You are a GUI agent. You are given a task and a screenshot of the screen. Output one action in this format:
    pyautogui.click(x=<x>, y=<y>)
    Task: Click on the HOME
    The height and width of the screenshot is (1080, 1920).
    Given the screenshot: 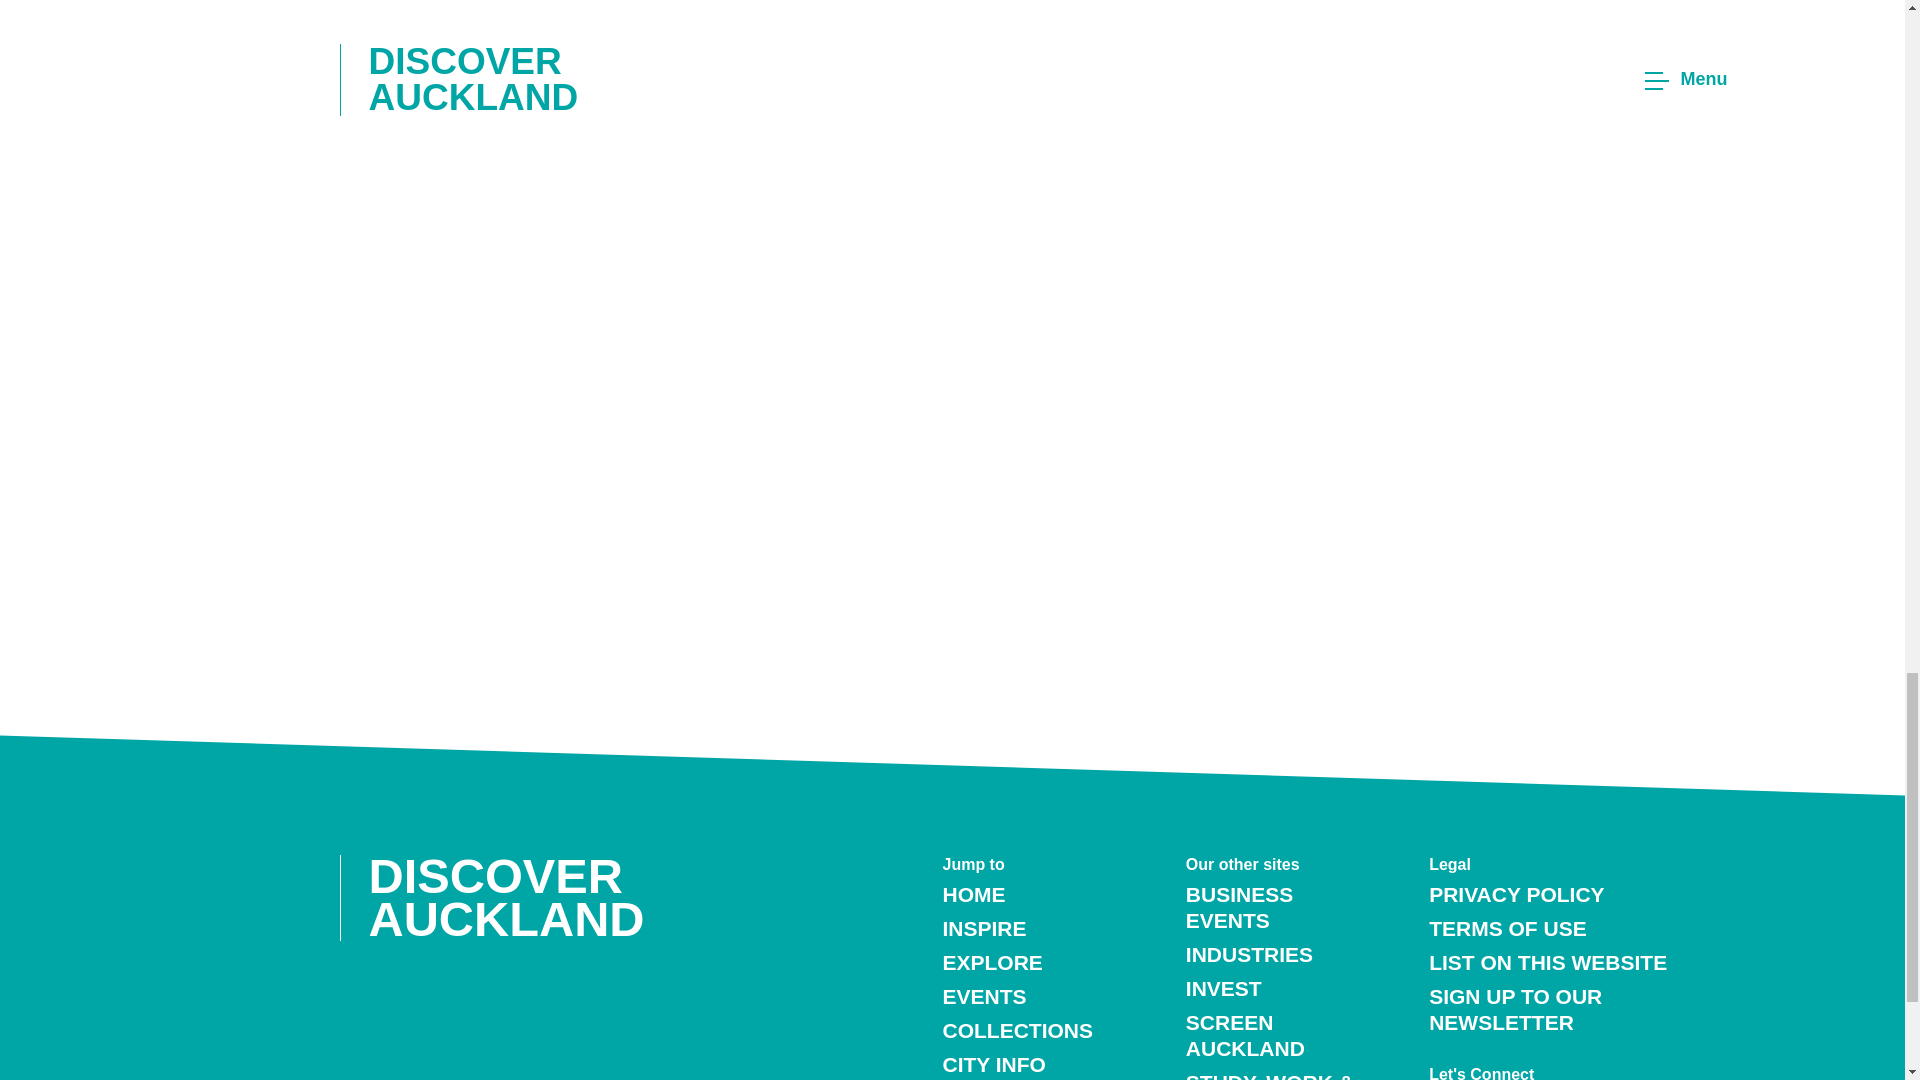 What is the action you would take?
    pyautogui.click(x=973, y=894)
    